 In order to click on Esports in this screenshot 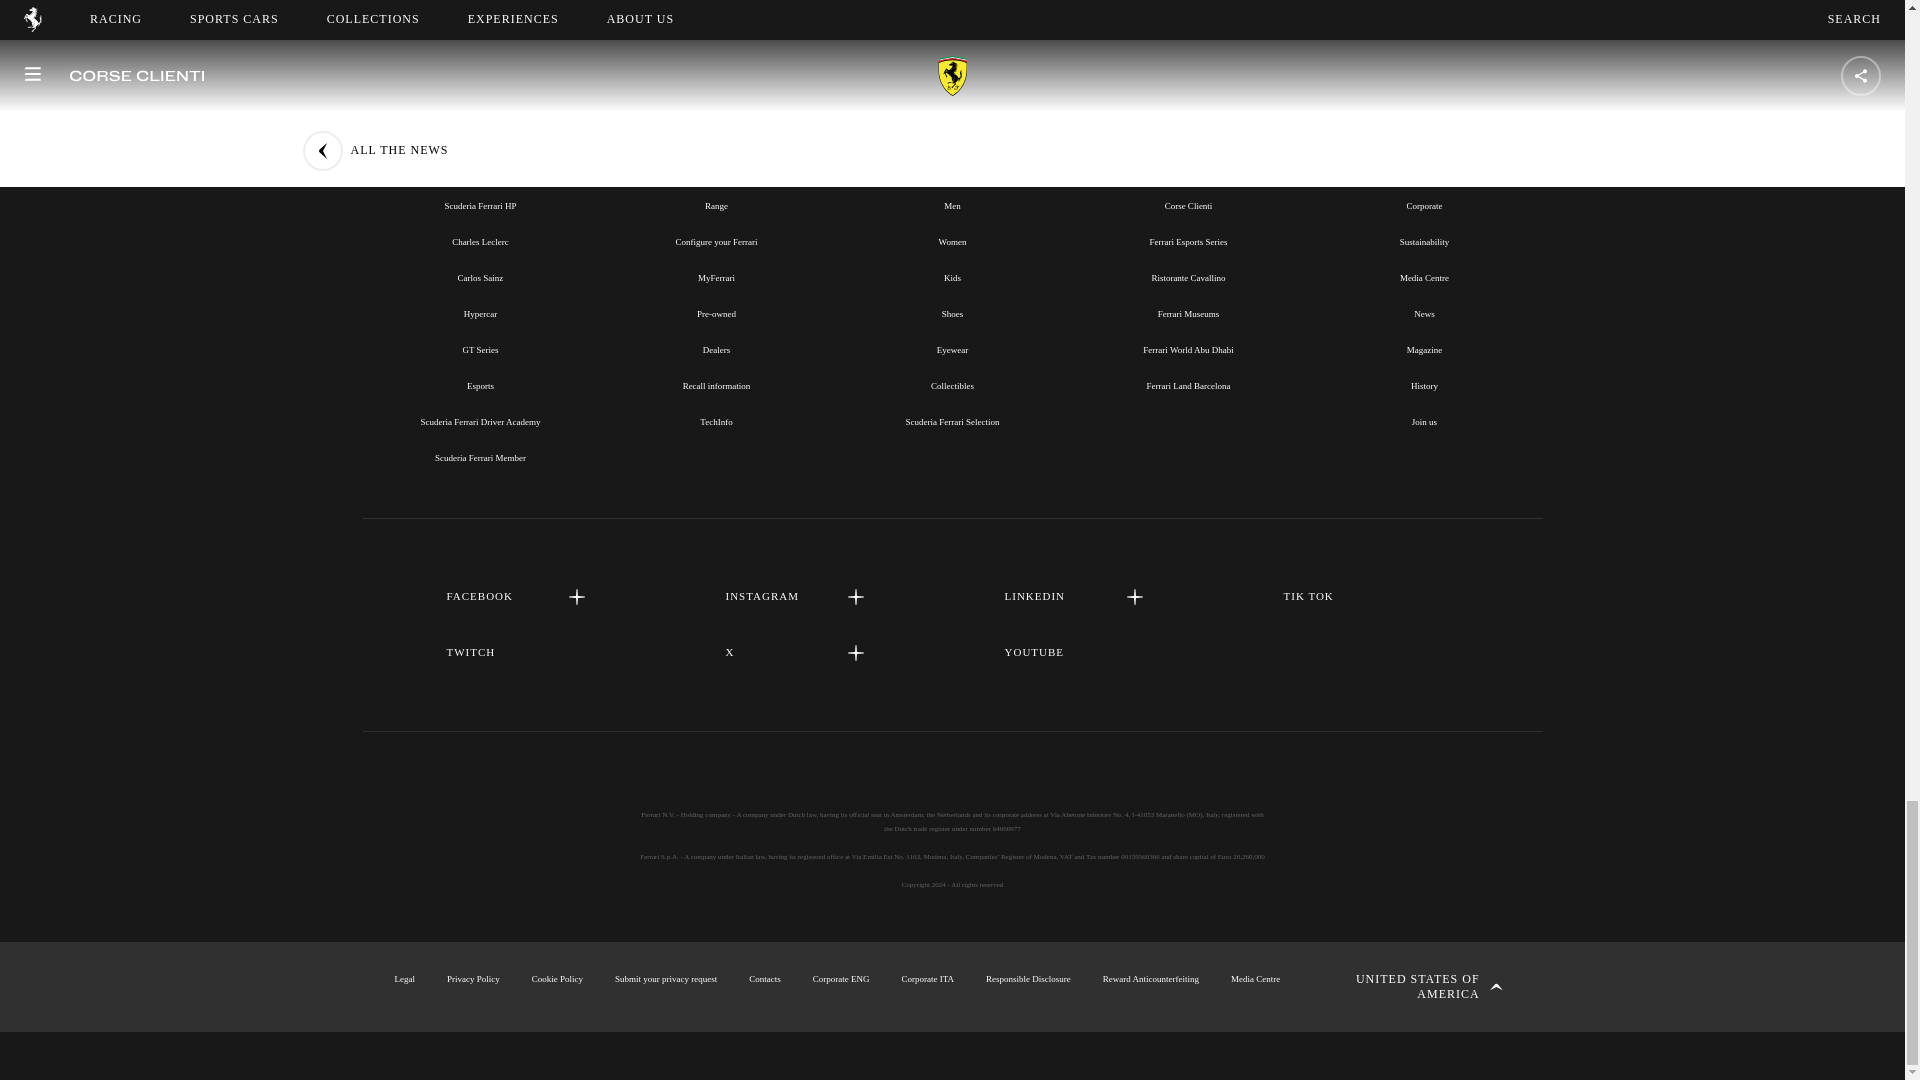, I will do `click(480, 386)`.